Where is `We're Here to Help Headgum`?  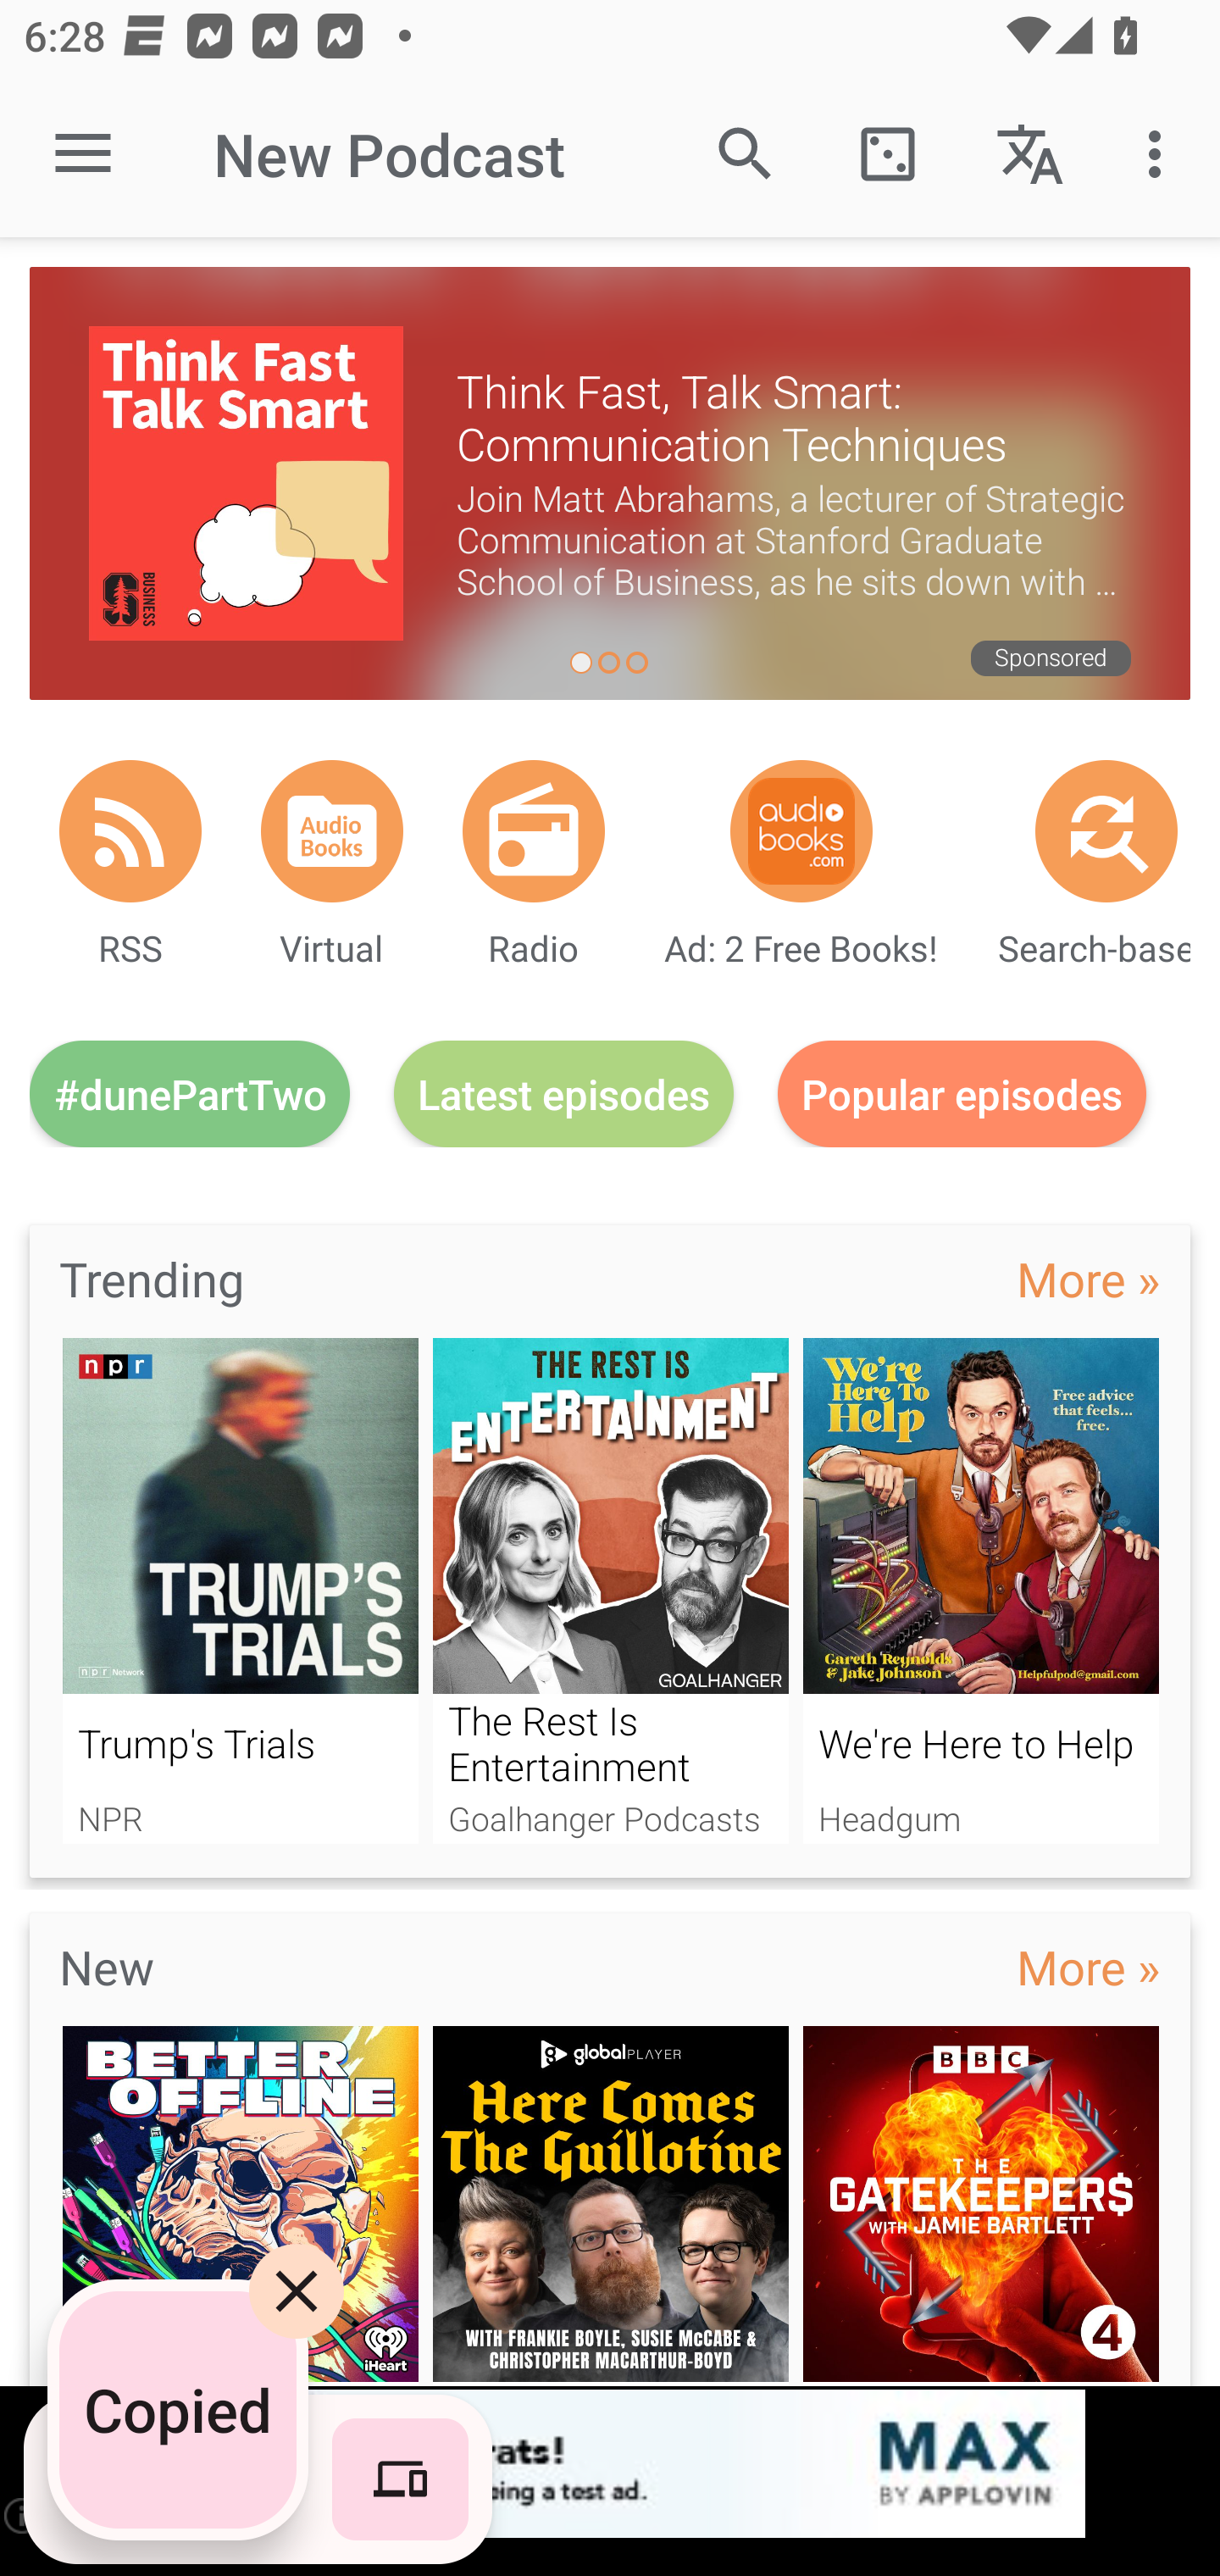 We're Here to Help Headgum is located at coordinates (981, 1590).